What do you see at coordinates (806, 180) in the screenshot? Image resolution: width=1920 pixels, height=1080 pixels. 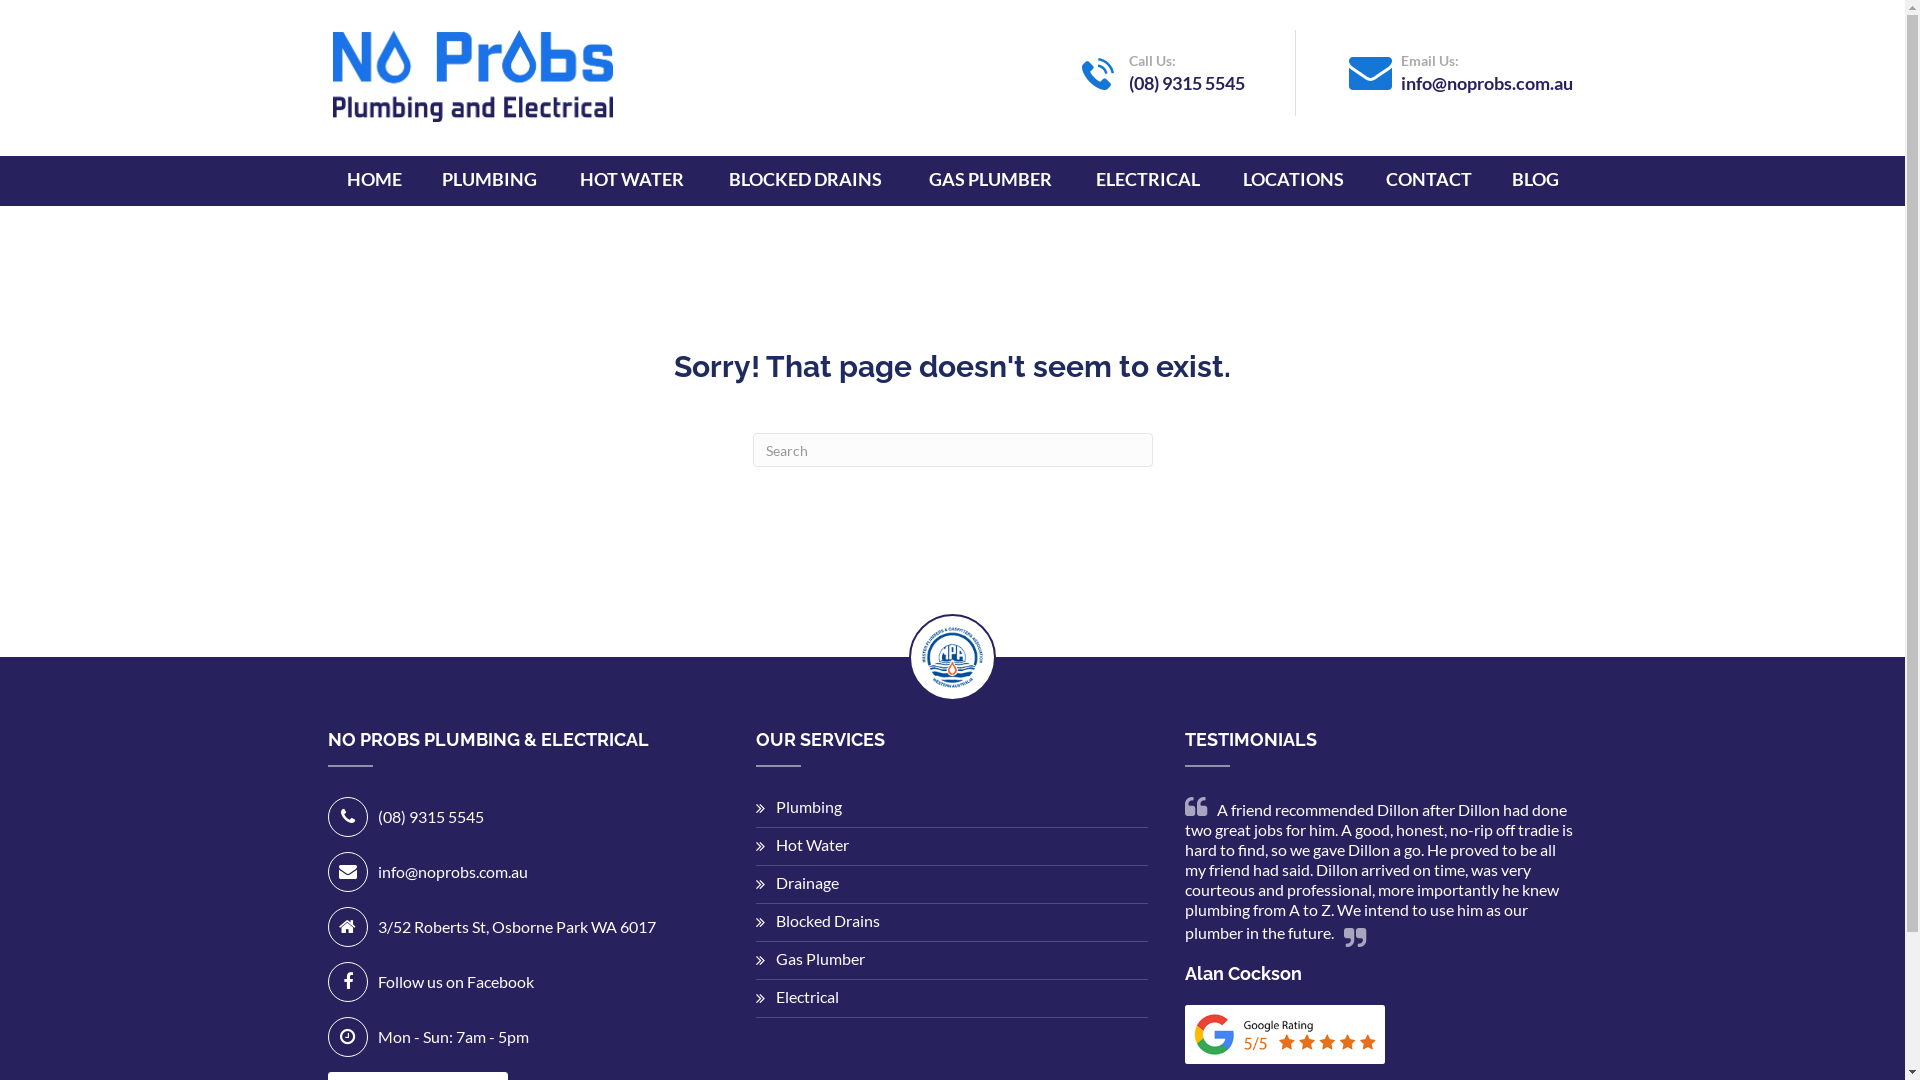 I see `BLOCKED DRAINS` at bounding box center [806, 180].